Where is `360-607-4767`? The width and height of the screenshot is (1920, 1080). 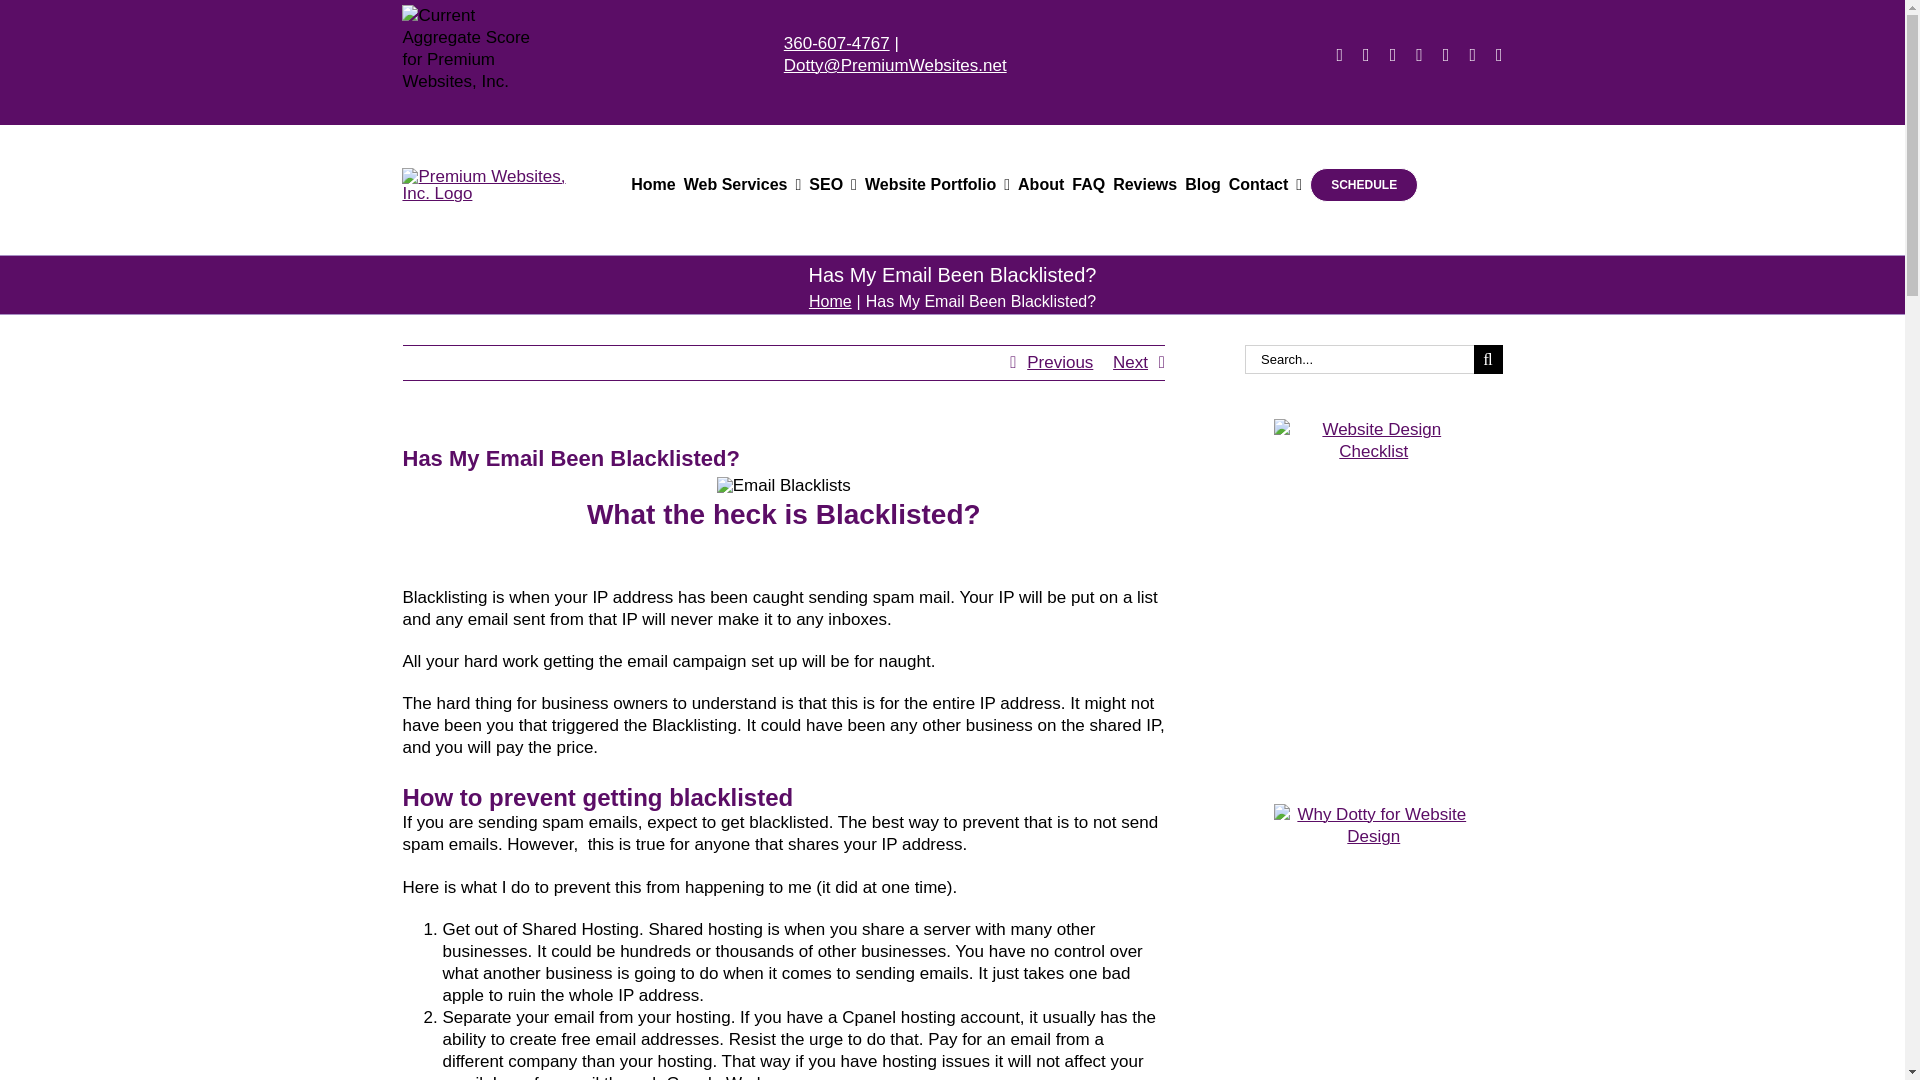
360-607-4767 is located at coordinates (836, 42).